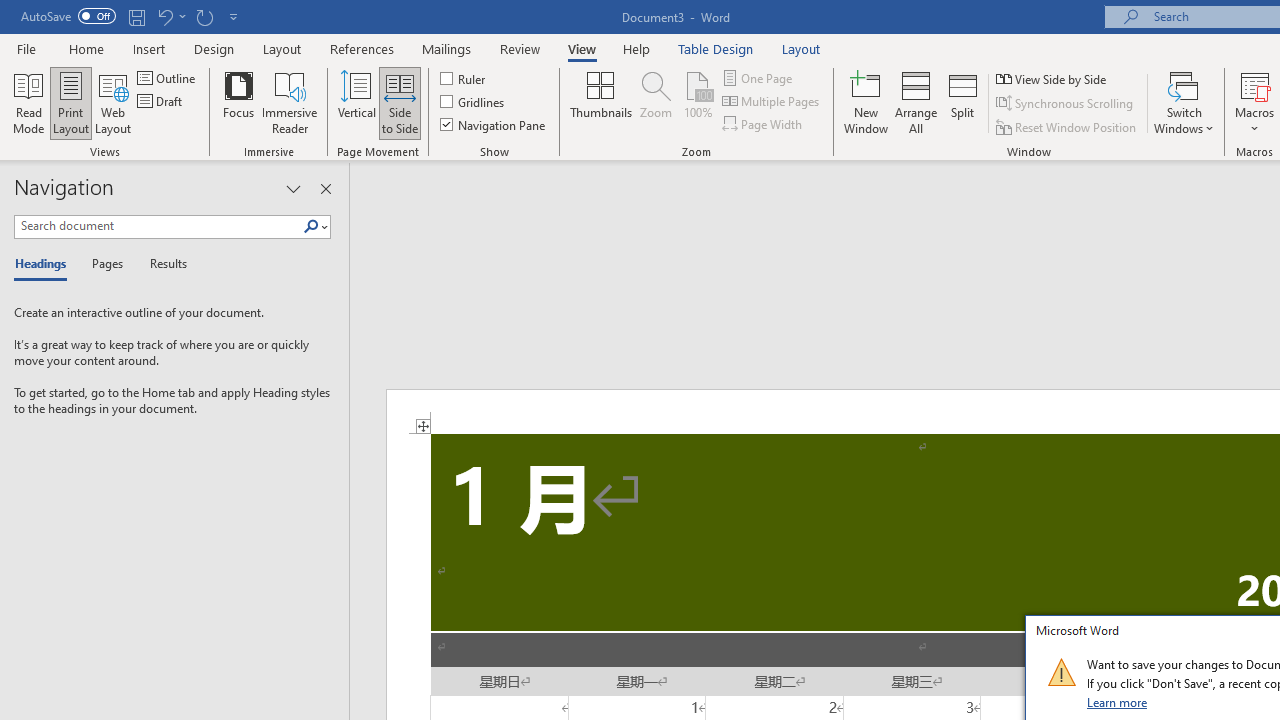 This screenshot has width=1280, height=720. What do you see at coordinates (356, 102) in the screenshot?
I see `Vertical` at bounding box center [356, 102].